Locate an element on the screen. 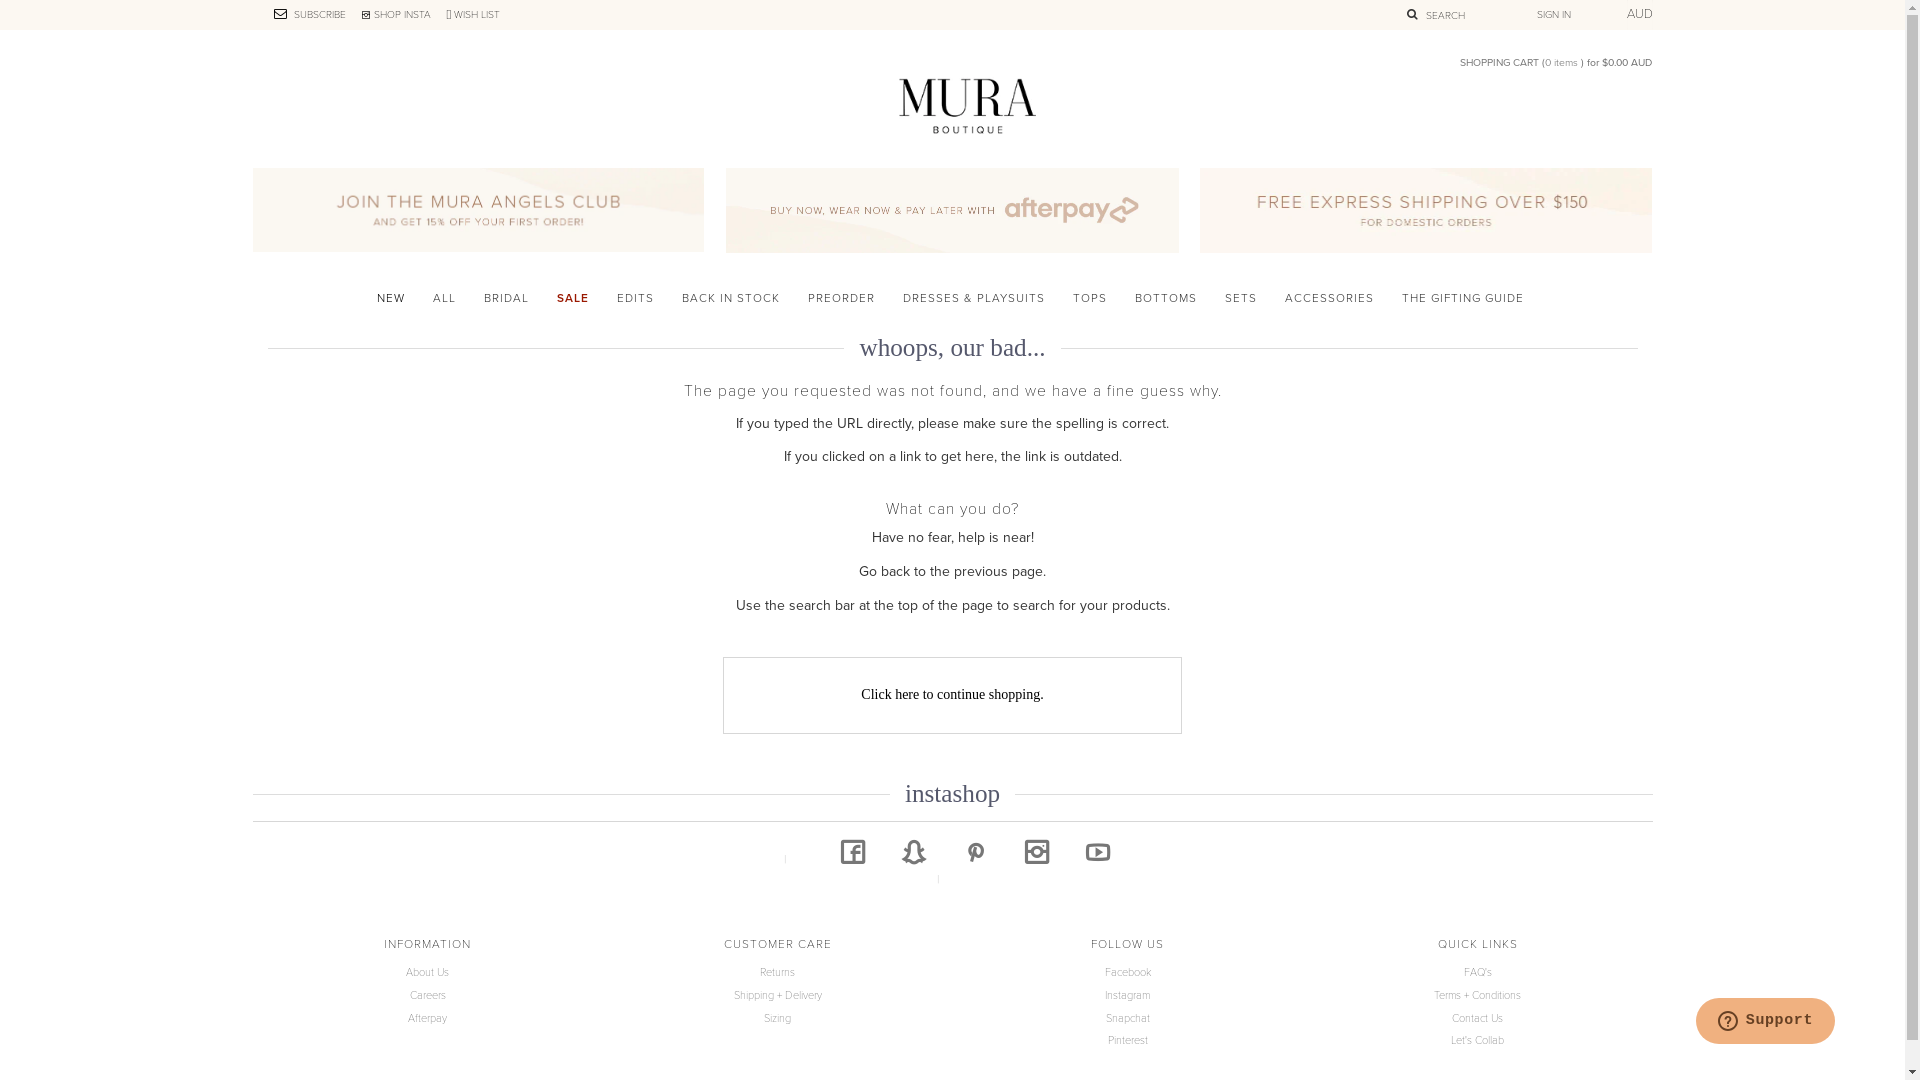 The image size is (1920, 1080). SUBSCRIBE is located at coordinates (307, 15).